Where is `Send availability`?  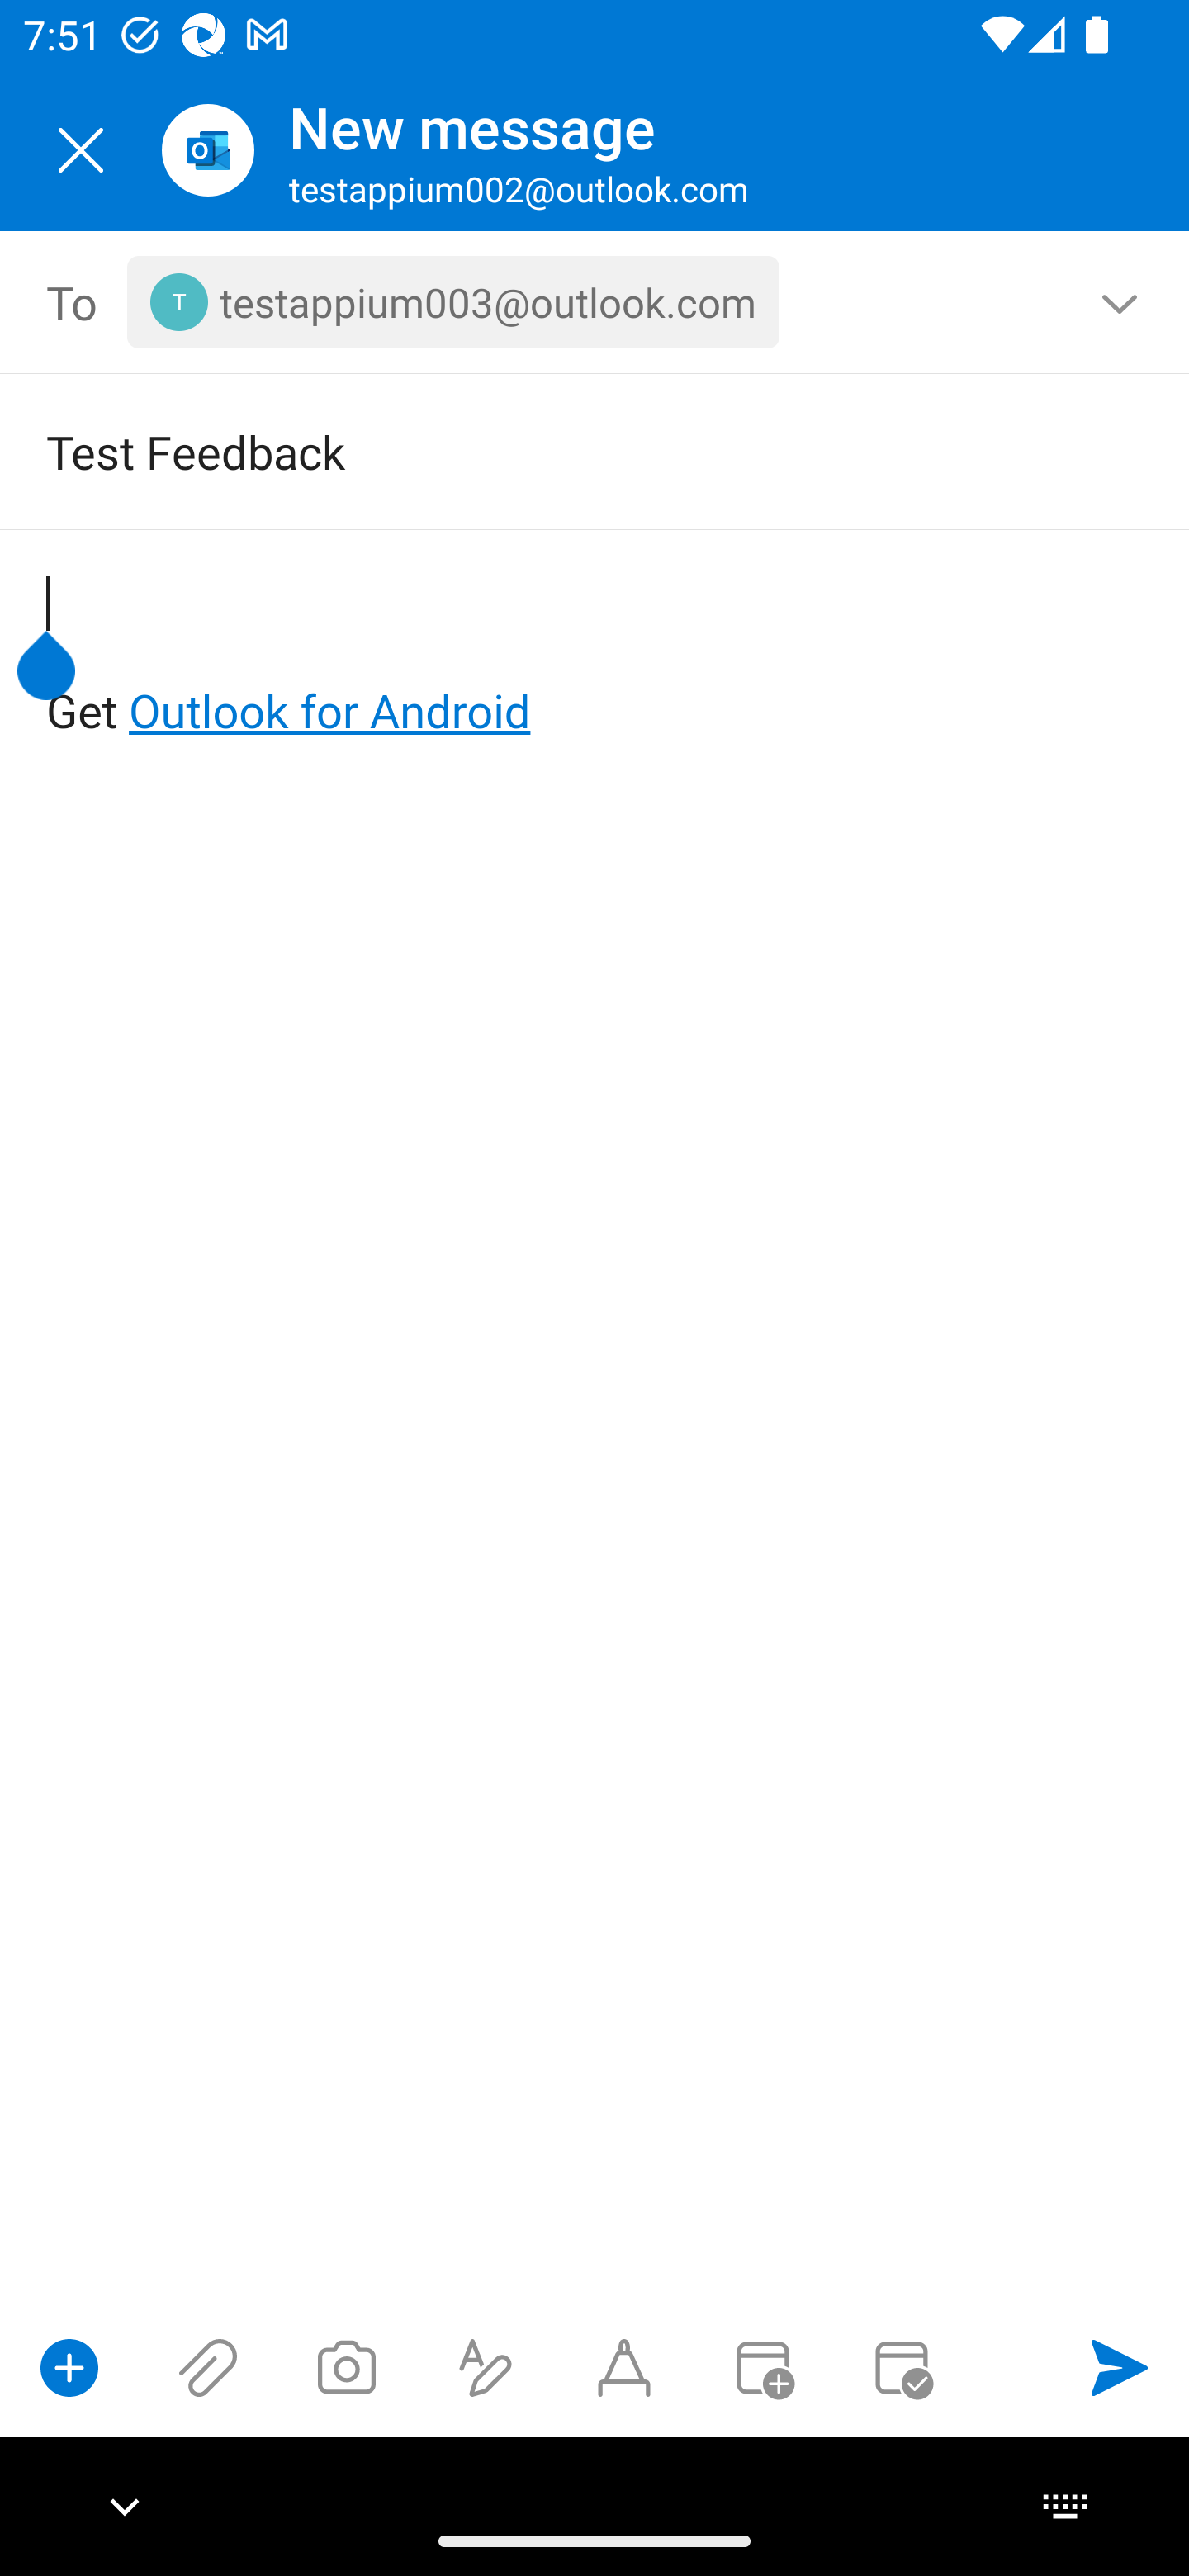
Send availability is located at coordinates (902, 2367).